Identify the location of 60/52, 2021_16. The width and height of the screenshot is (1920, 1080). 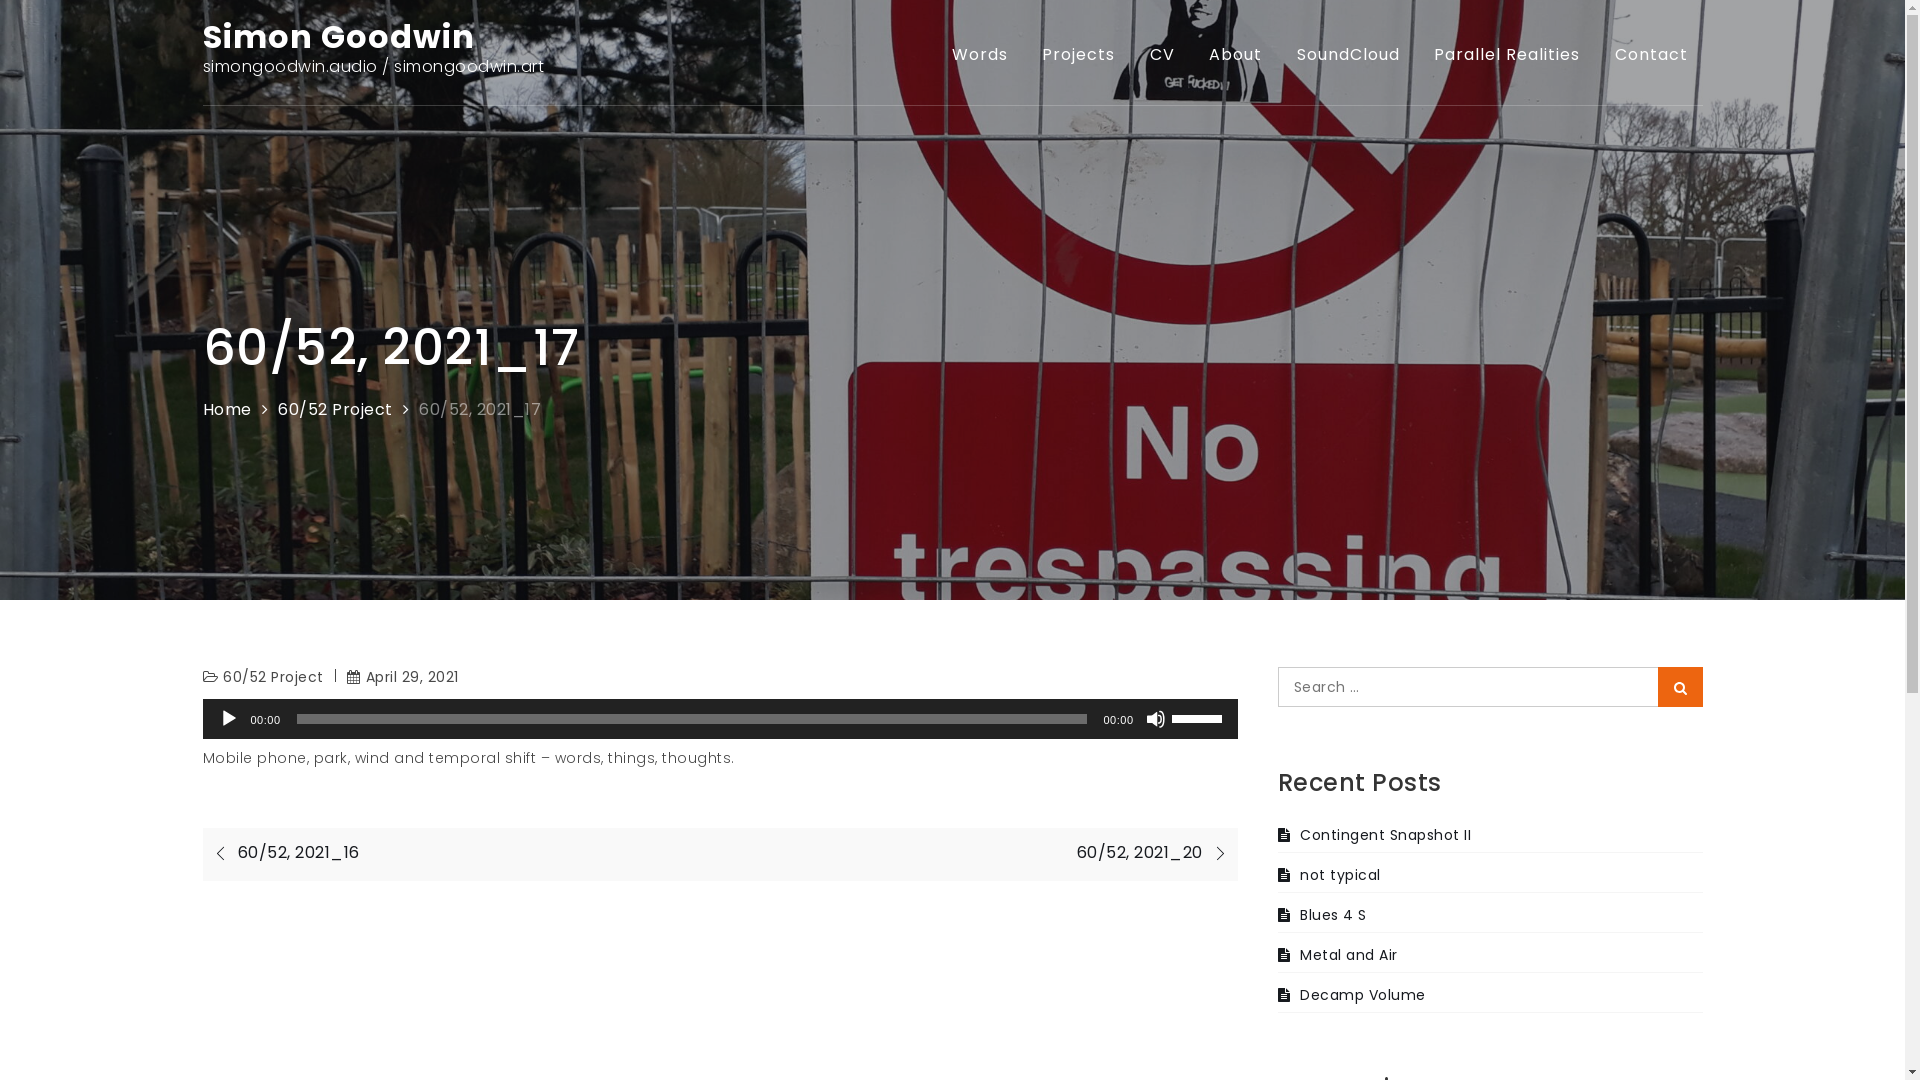
(280, 852).